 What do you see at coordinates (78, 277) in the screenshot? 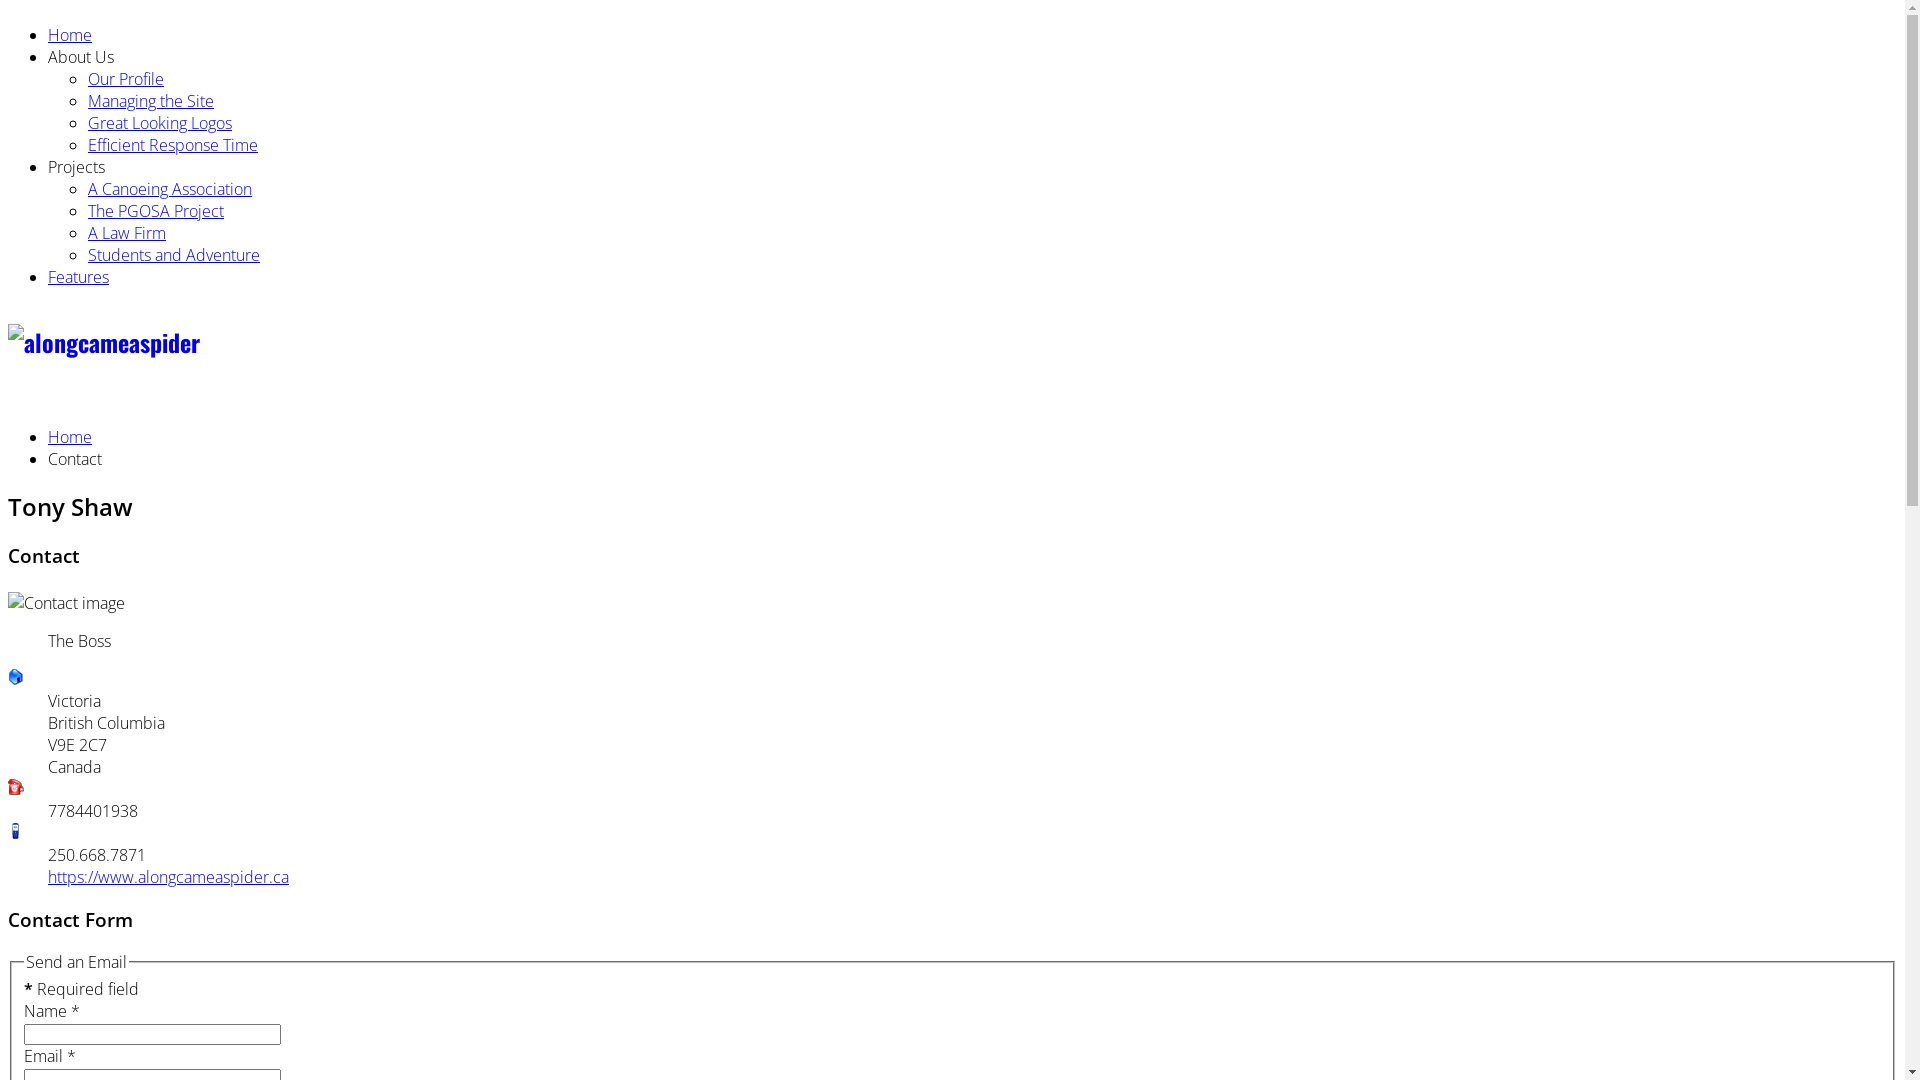
I see `Features` at bounding box center [78, 277].